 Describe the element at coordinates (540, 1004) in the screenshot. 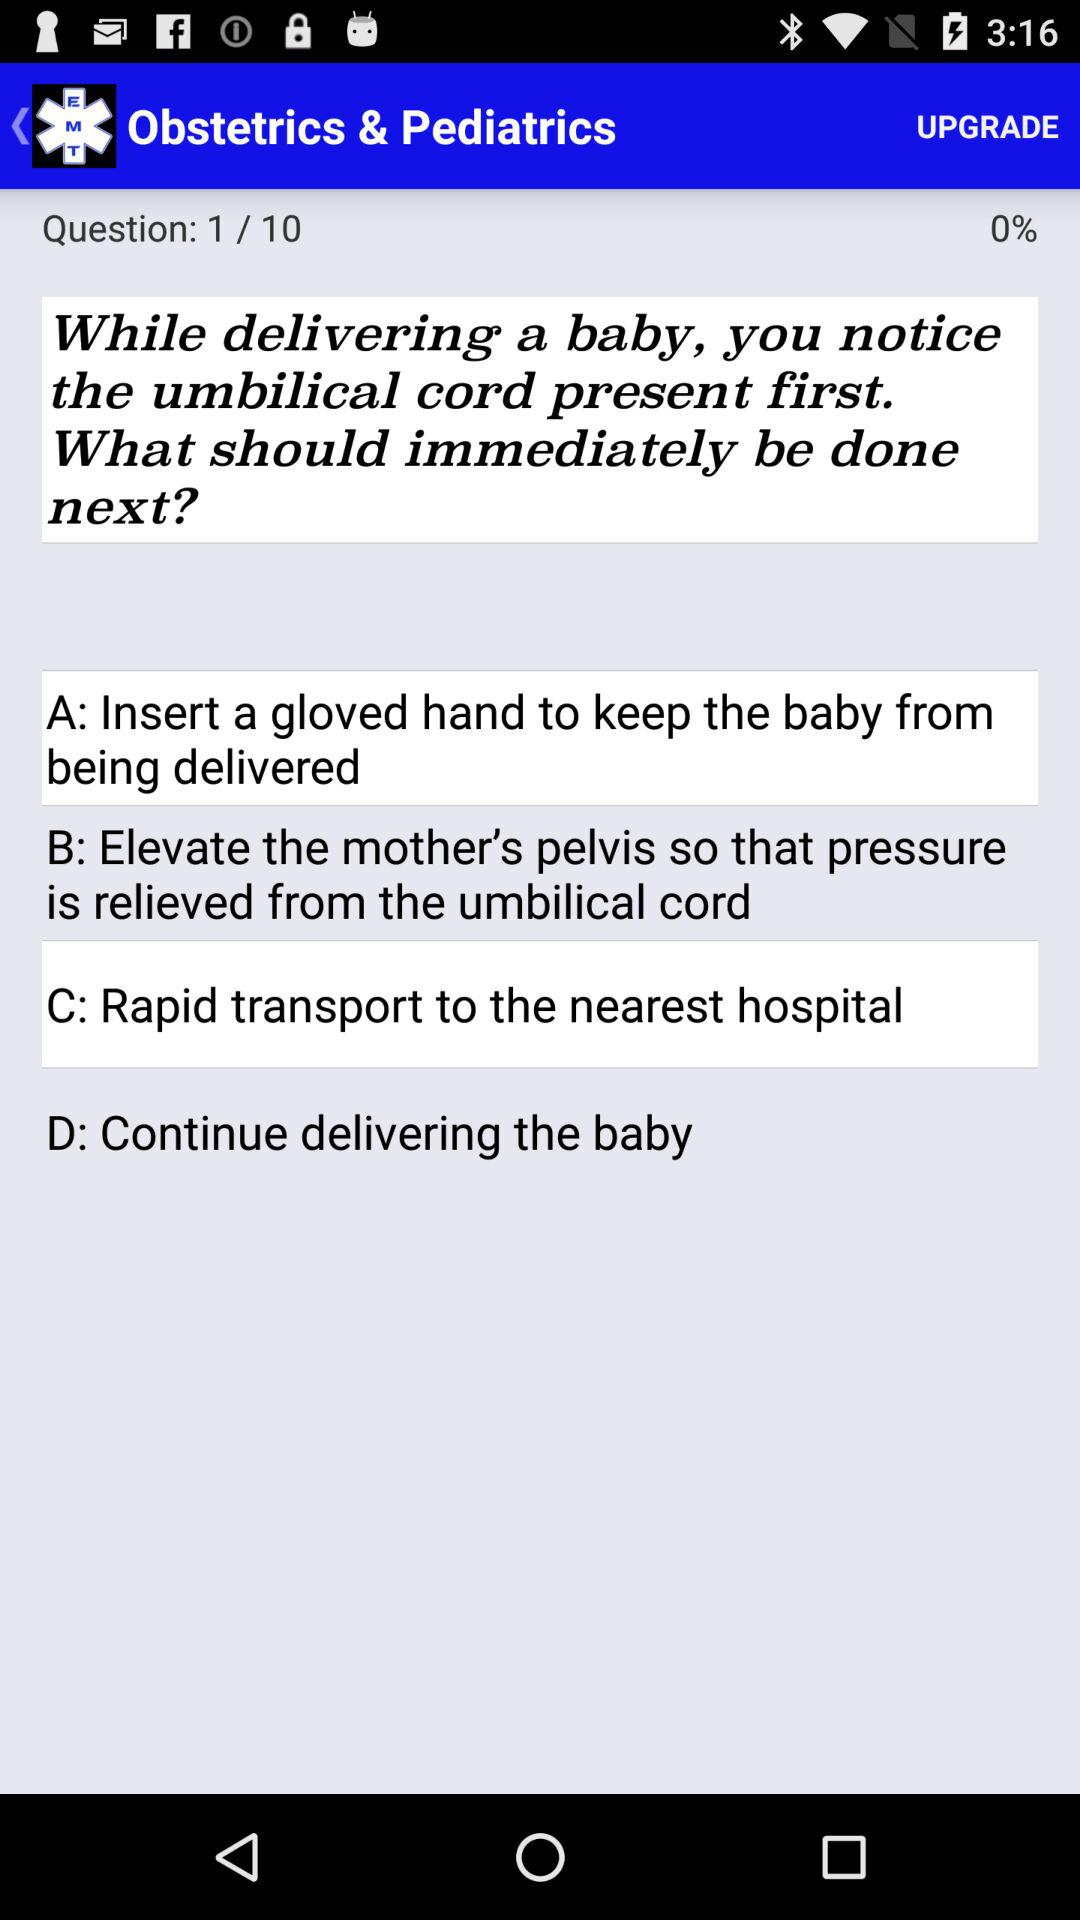

I see `select app above d continue delivering icon` at that location.